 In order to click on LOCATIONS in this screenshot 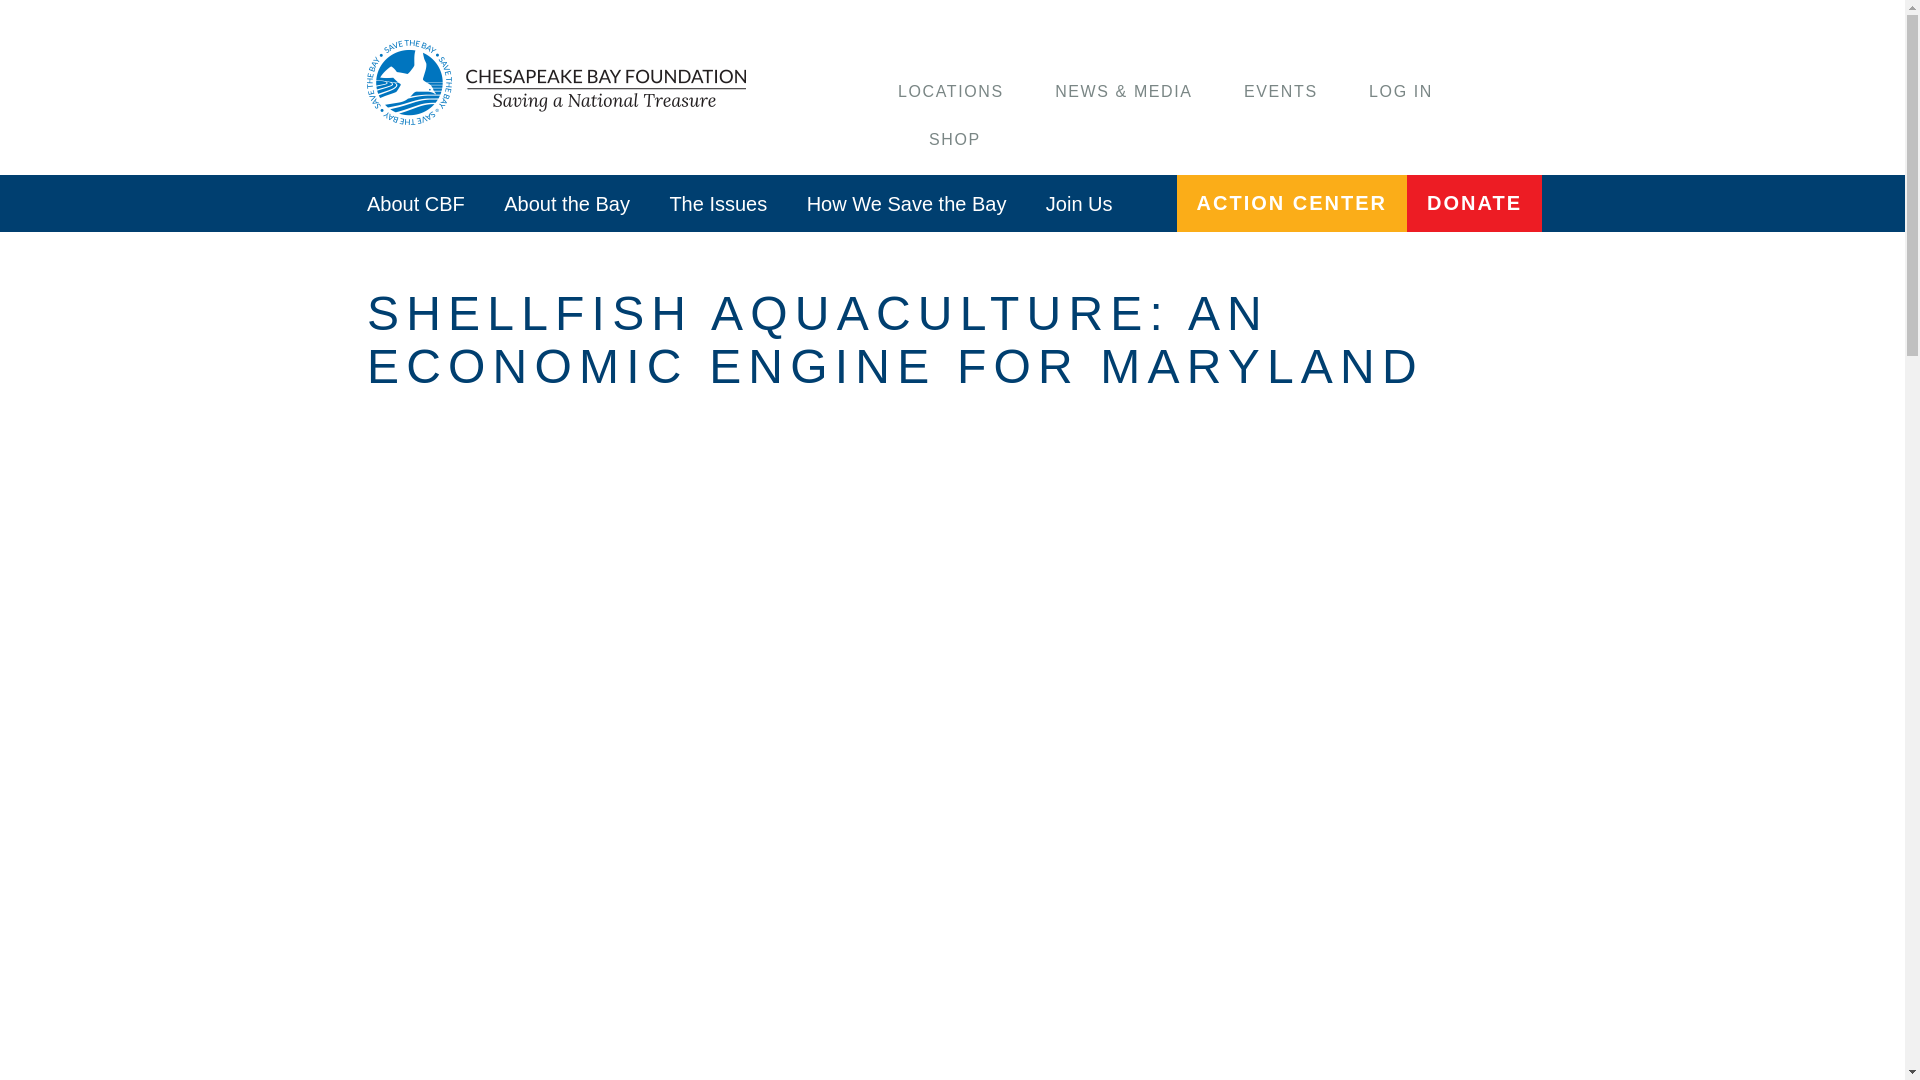, I will do `click(951, 92)`.